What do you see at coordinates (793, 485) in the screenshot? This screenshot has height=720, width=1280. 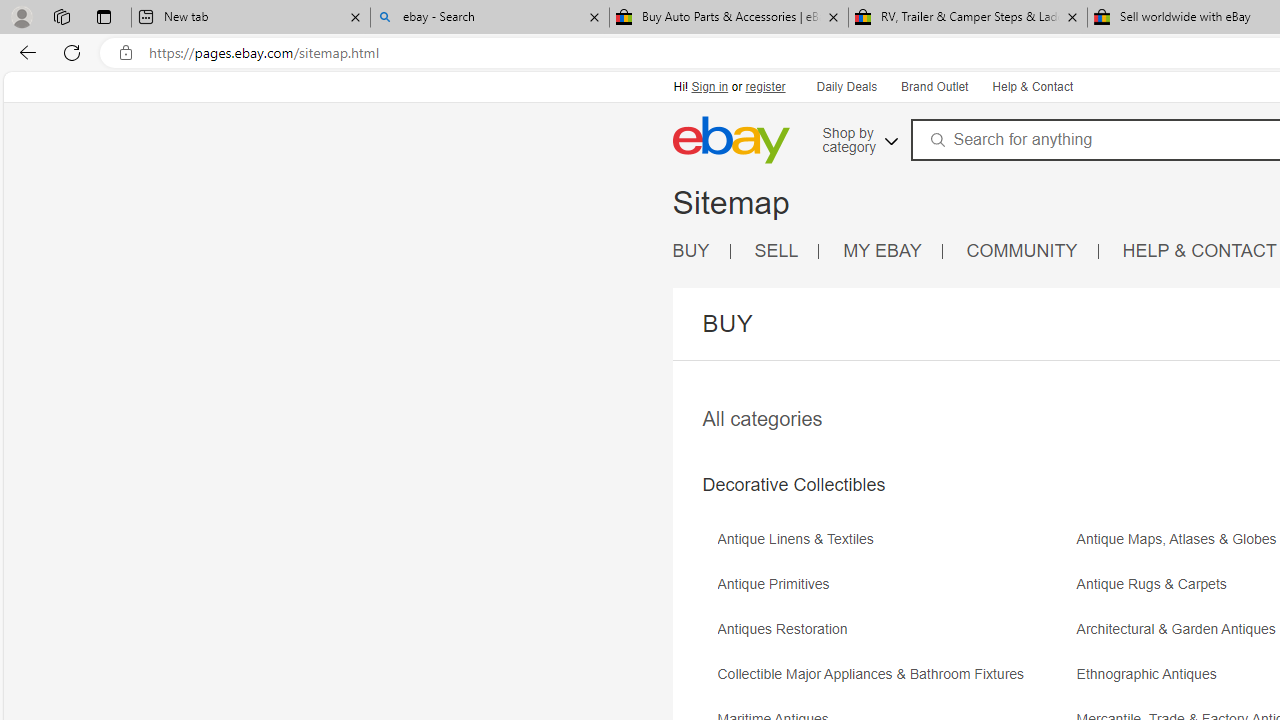 I see `Decorative Collectibles` at bounding box center [793, 485].